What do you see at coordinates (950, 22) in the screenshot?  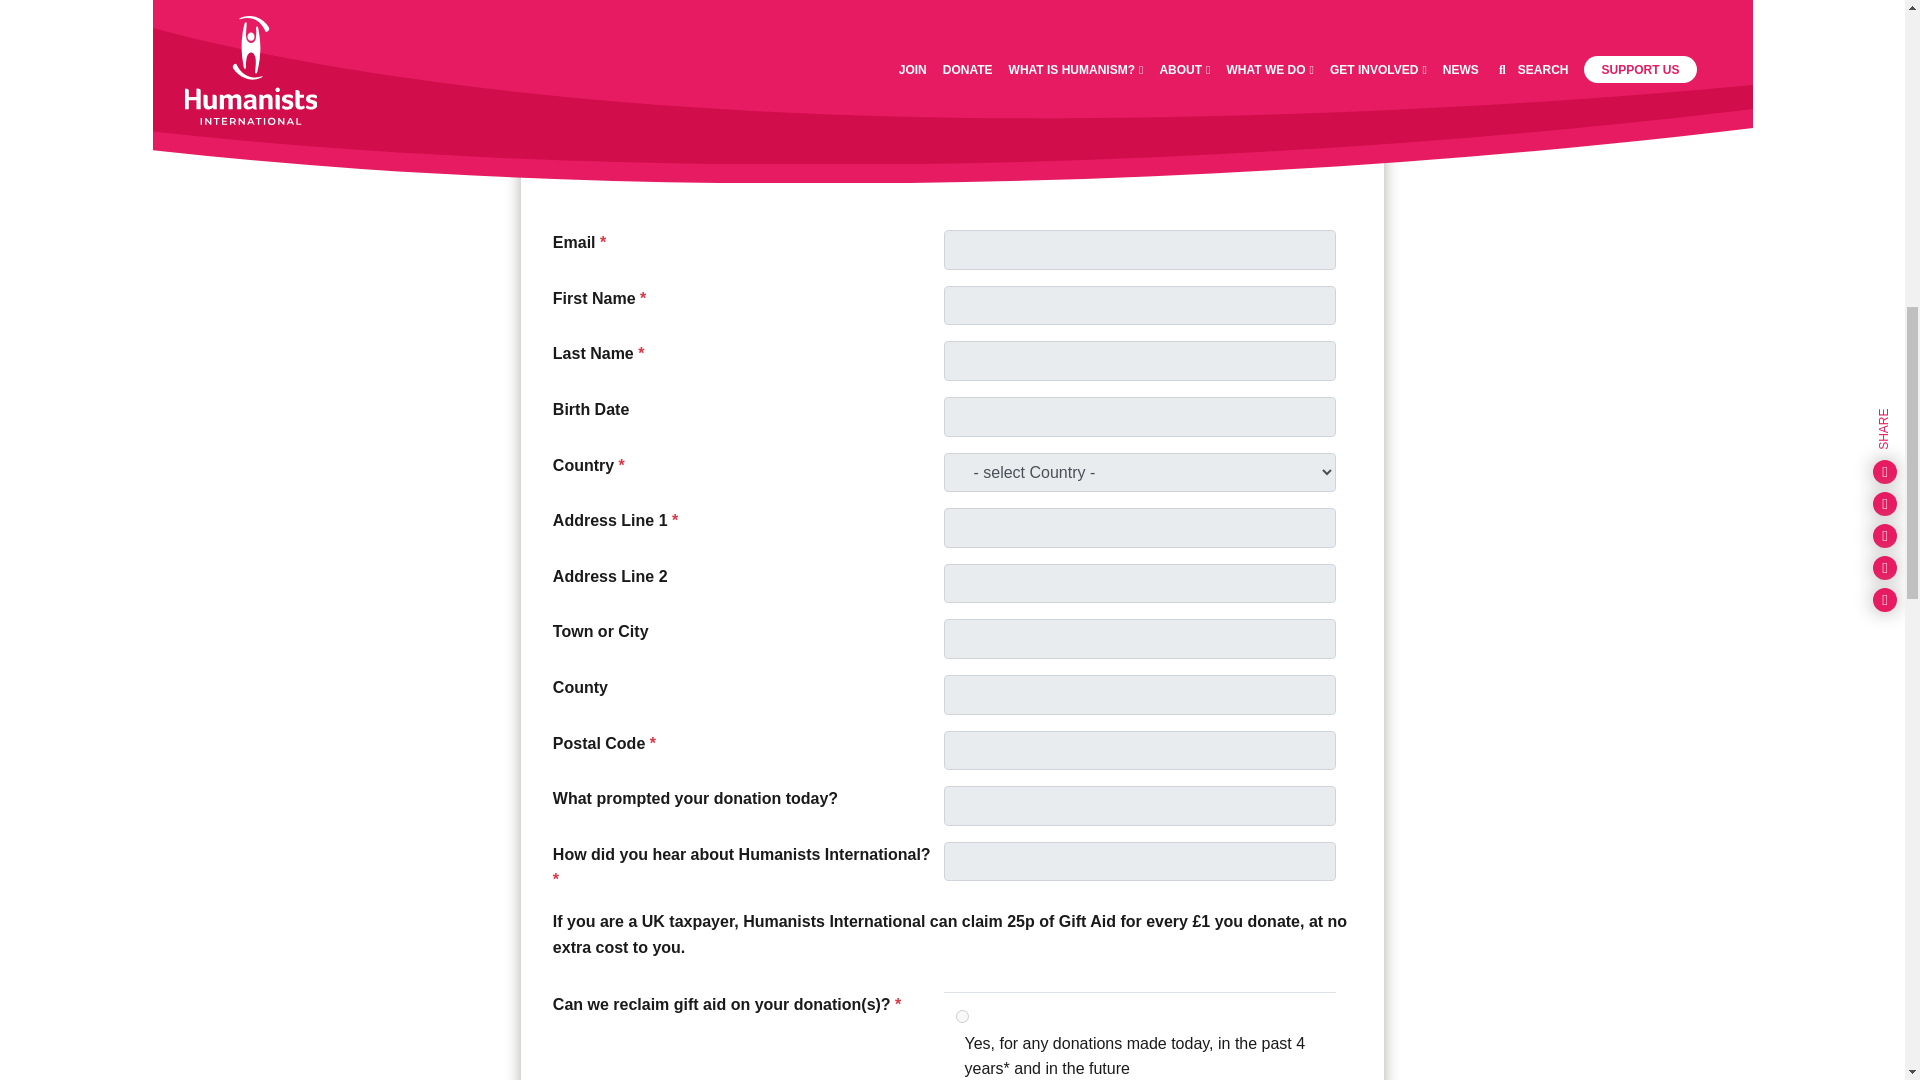 I see `56` at bounding box center [950, 22].